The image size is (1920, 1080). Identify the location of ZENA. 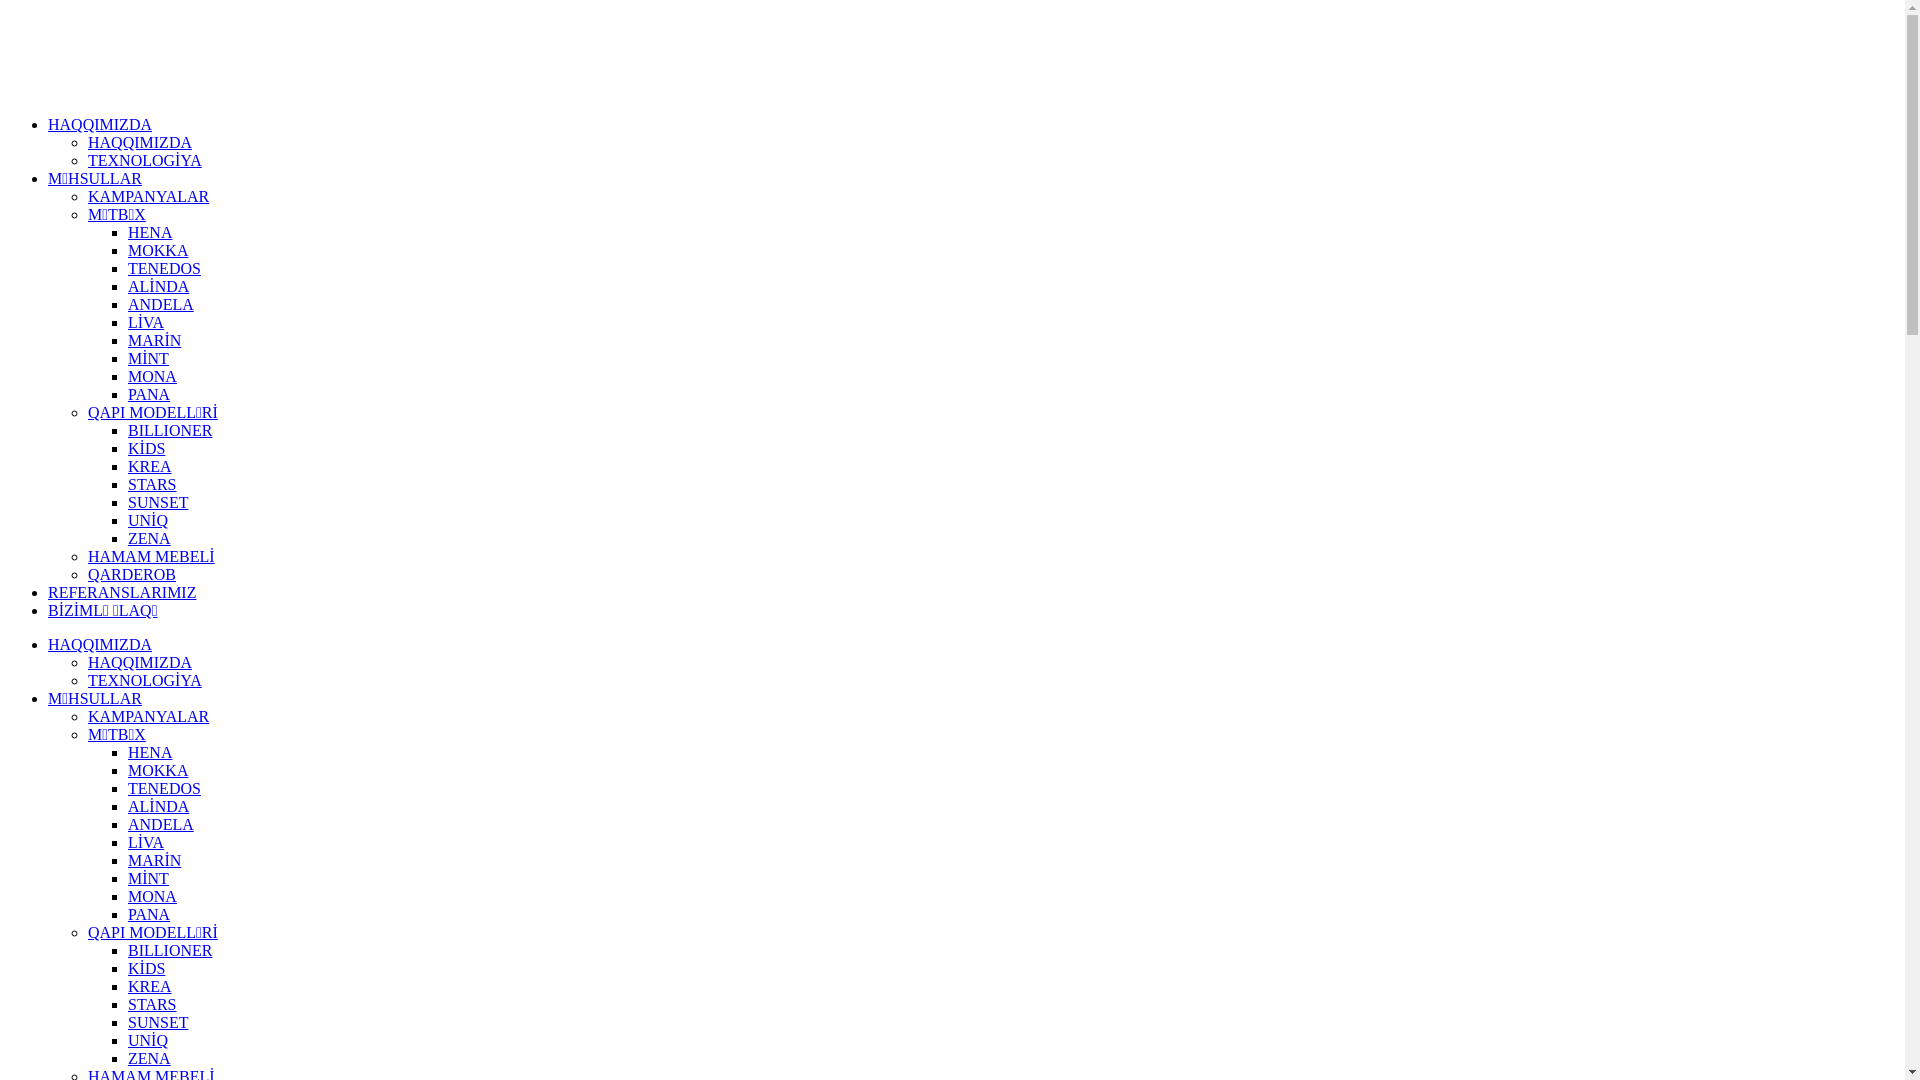
(150, 1058).